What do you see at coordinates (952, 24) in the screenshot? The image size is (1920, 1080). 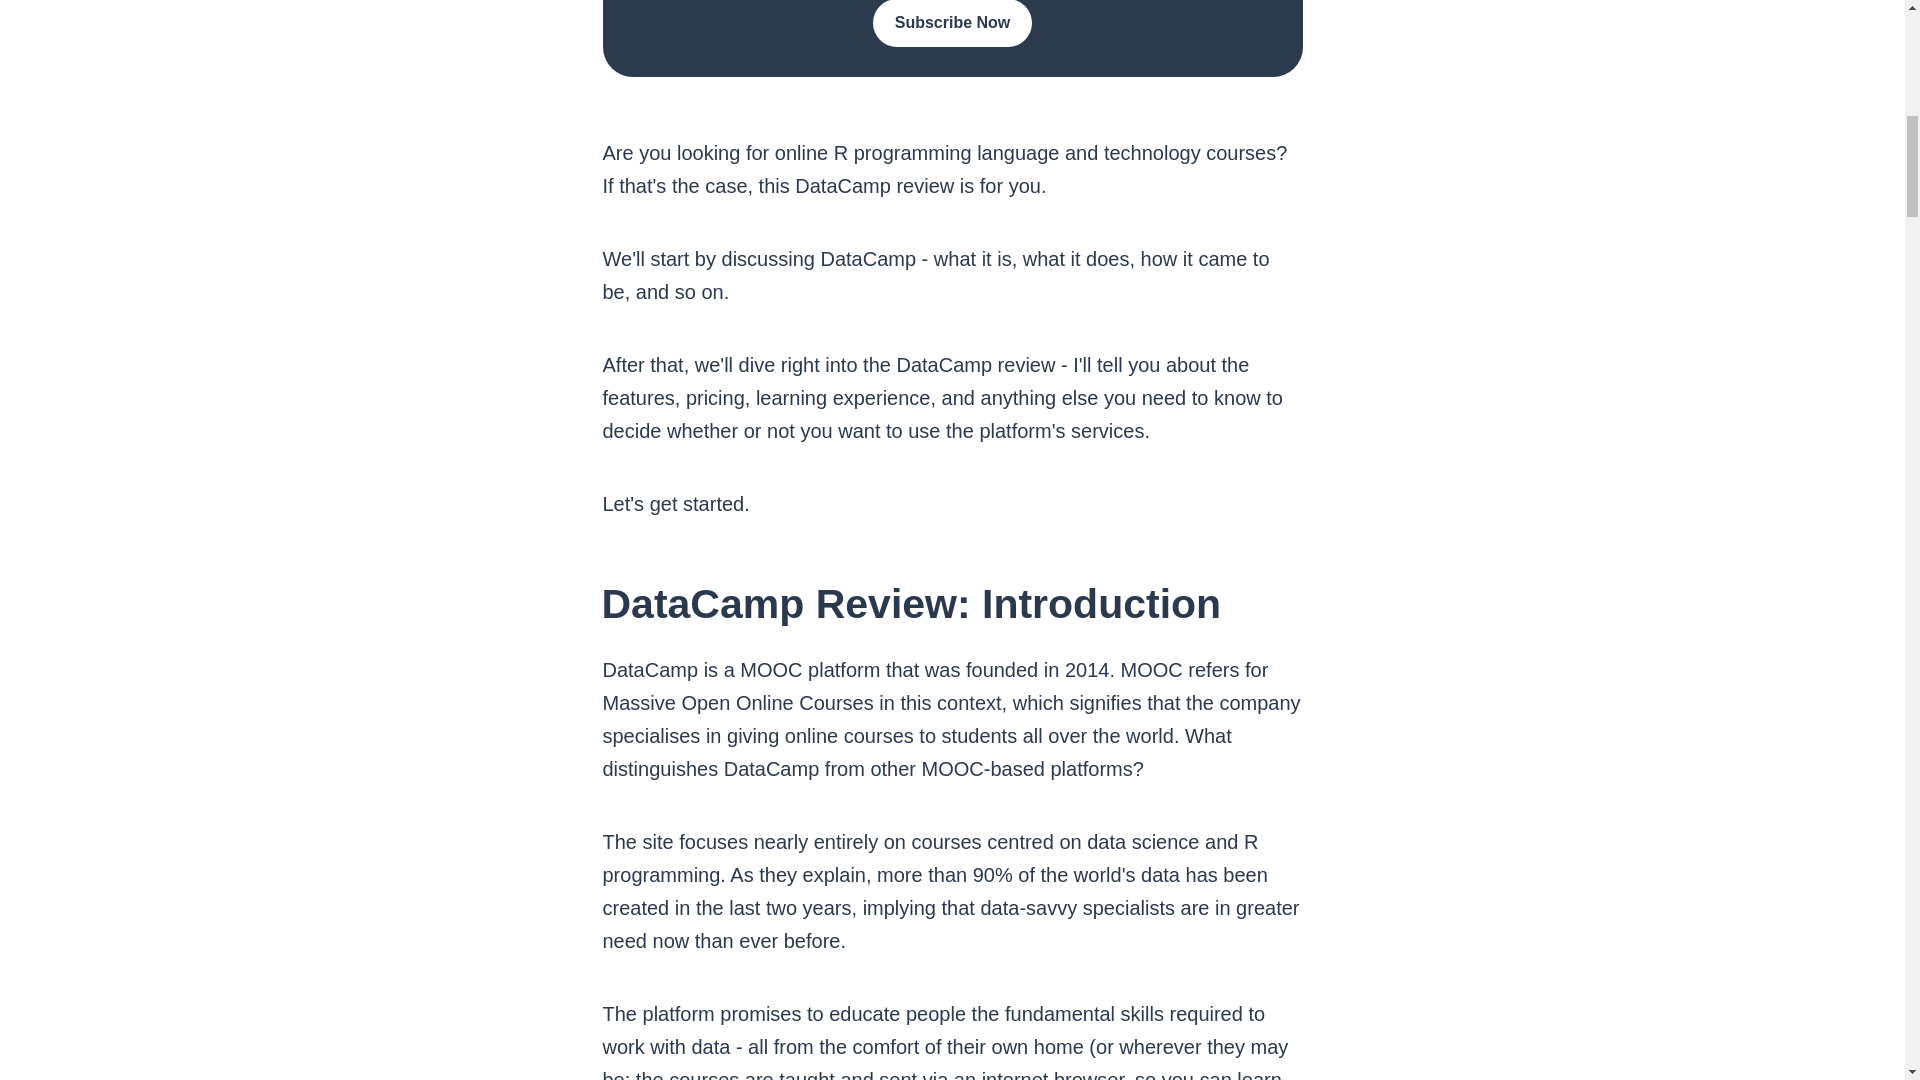 I see `Subscribe Now` at bounding box center [952, 24].